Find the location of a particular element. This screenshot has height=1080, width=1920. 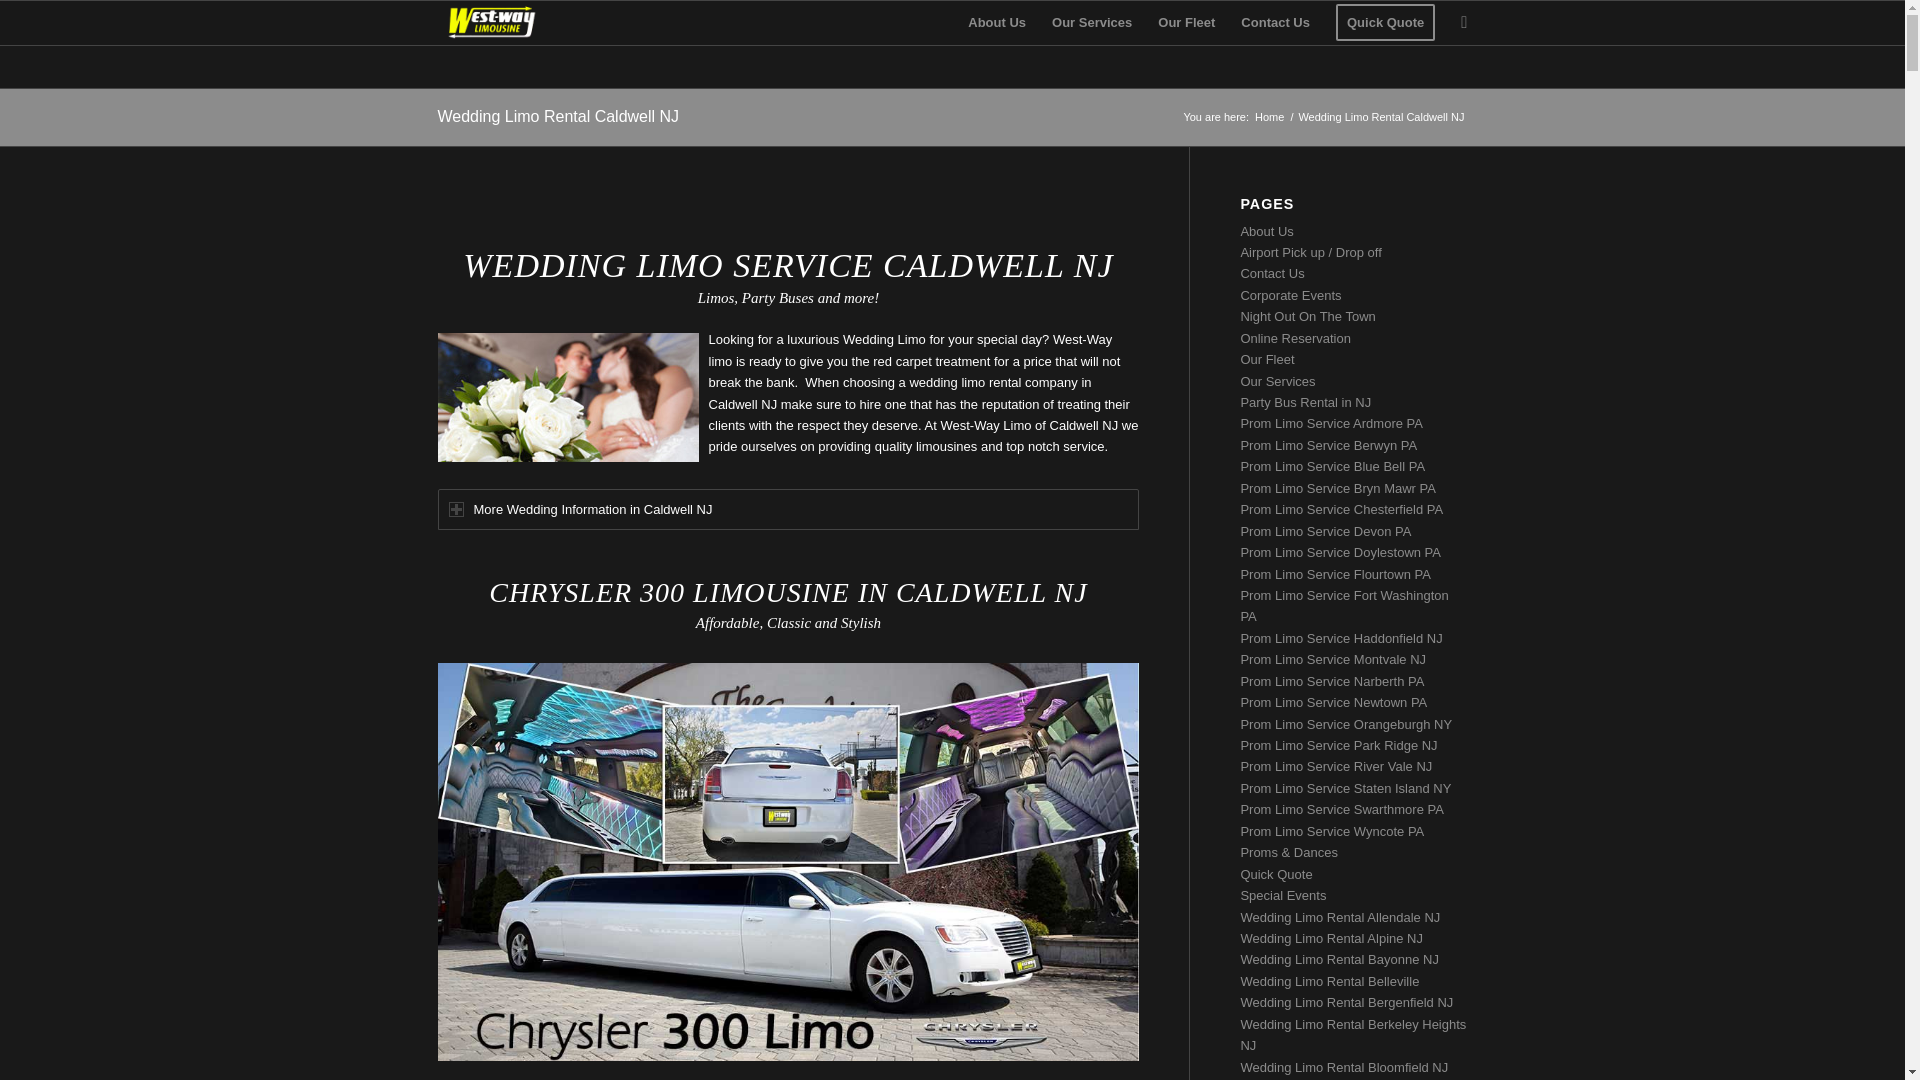

Wedding Limo Rental Caldwell NJ is located at coordinates (558, 116).